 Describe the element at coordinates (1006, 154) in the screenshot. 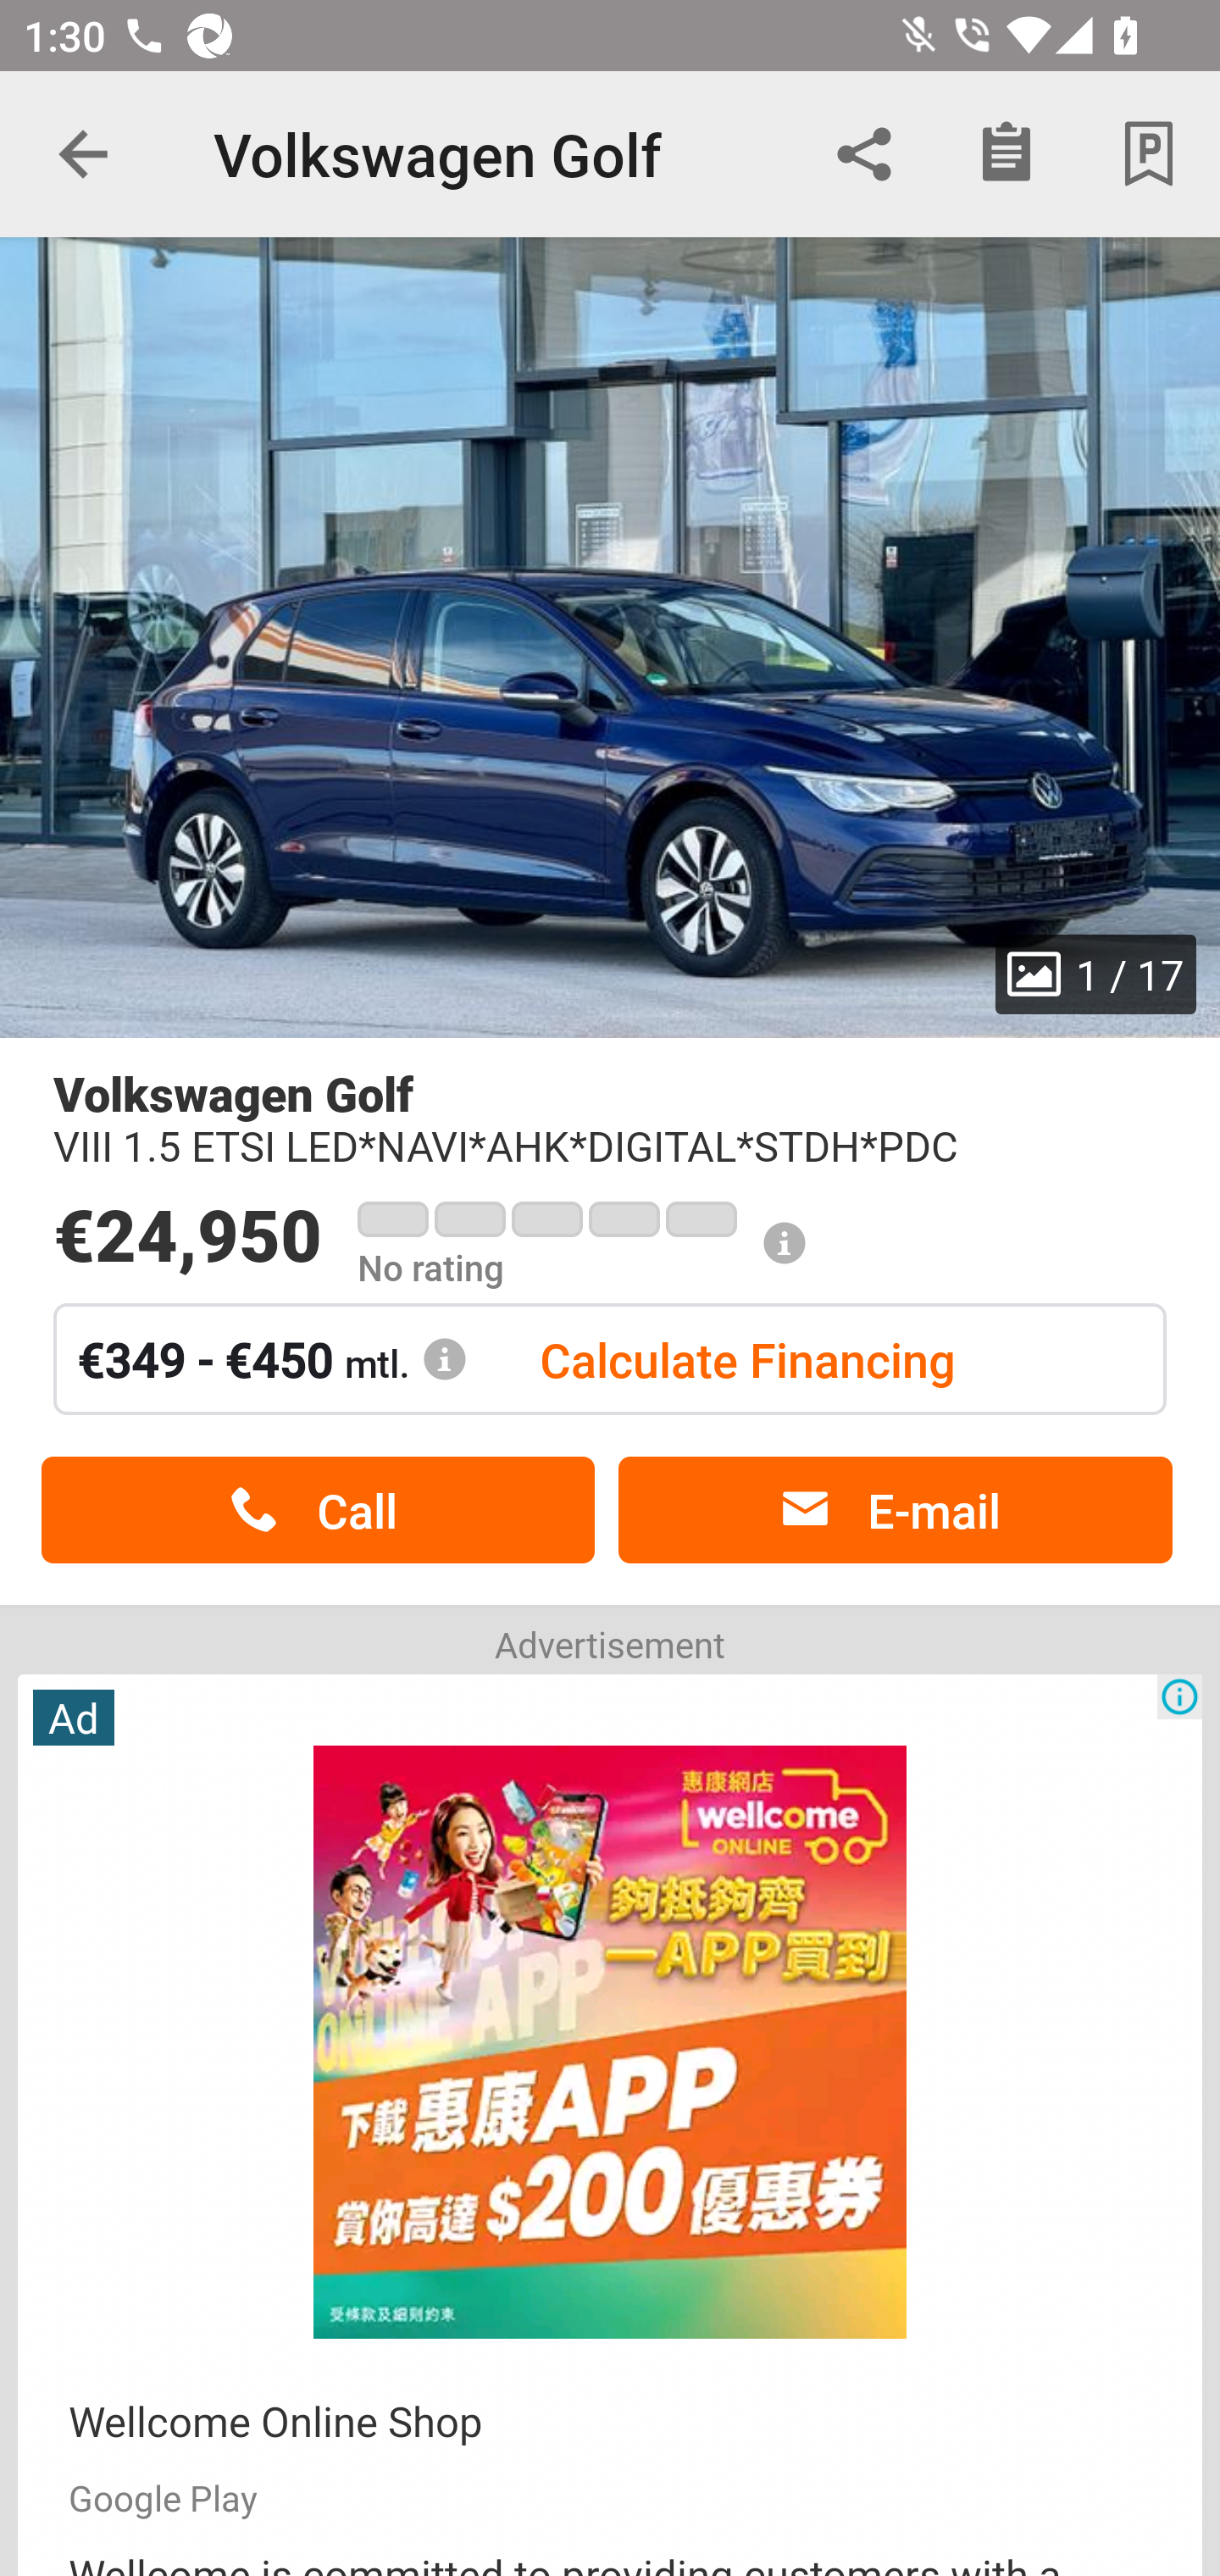

I see `Checklist` at that location.